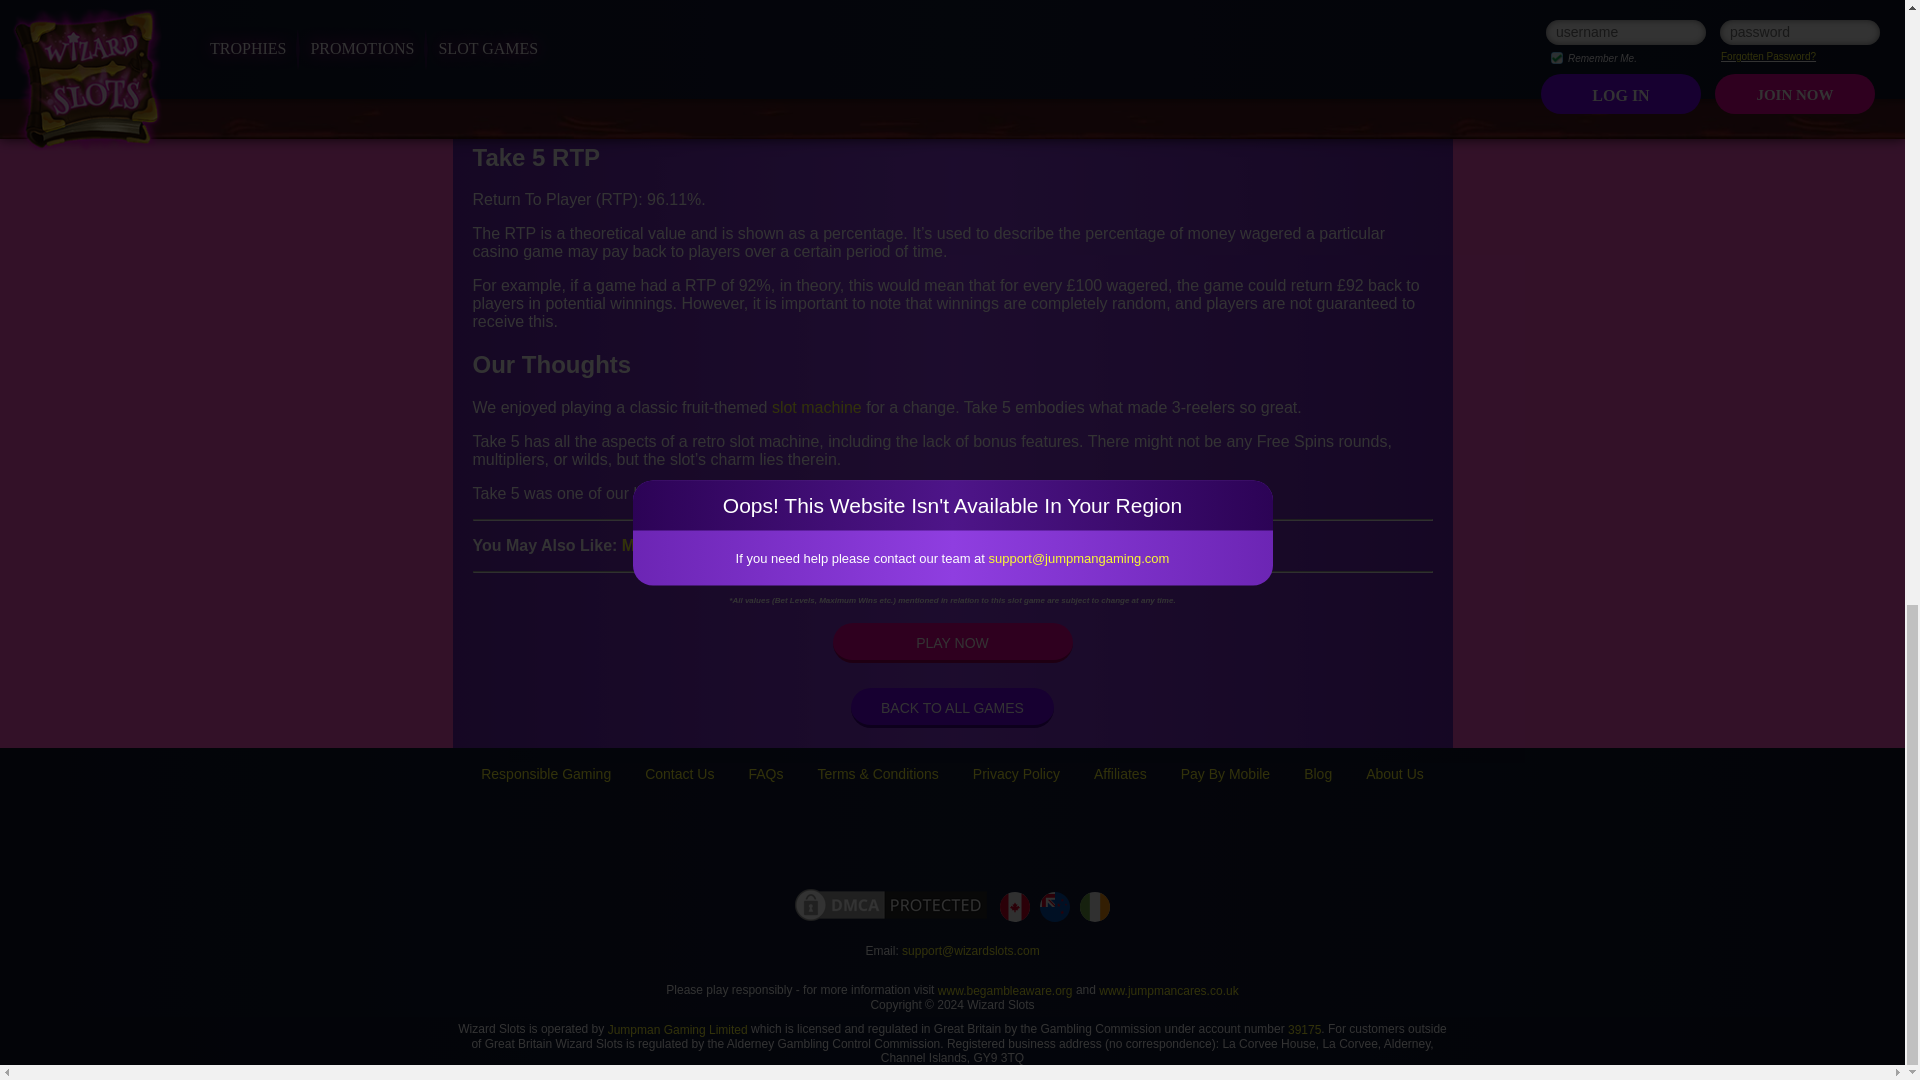 The height and width of the screenshot is (1080, 1920). What do you see at coordinates (680, 773) in the screenshot?
I see `Contact Us` at bounding box center [680, 773].